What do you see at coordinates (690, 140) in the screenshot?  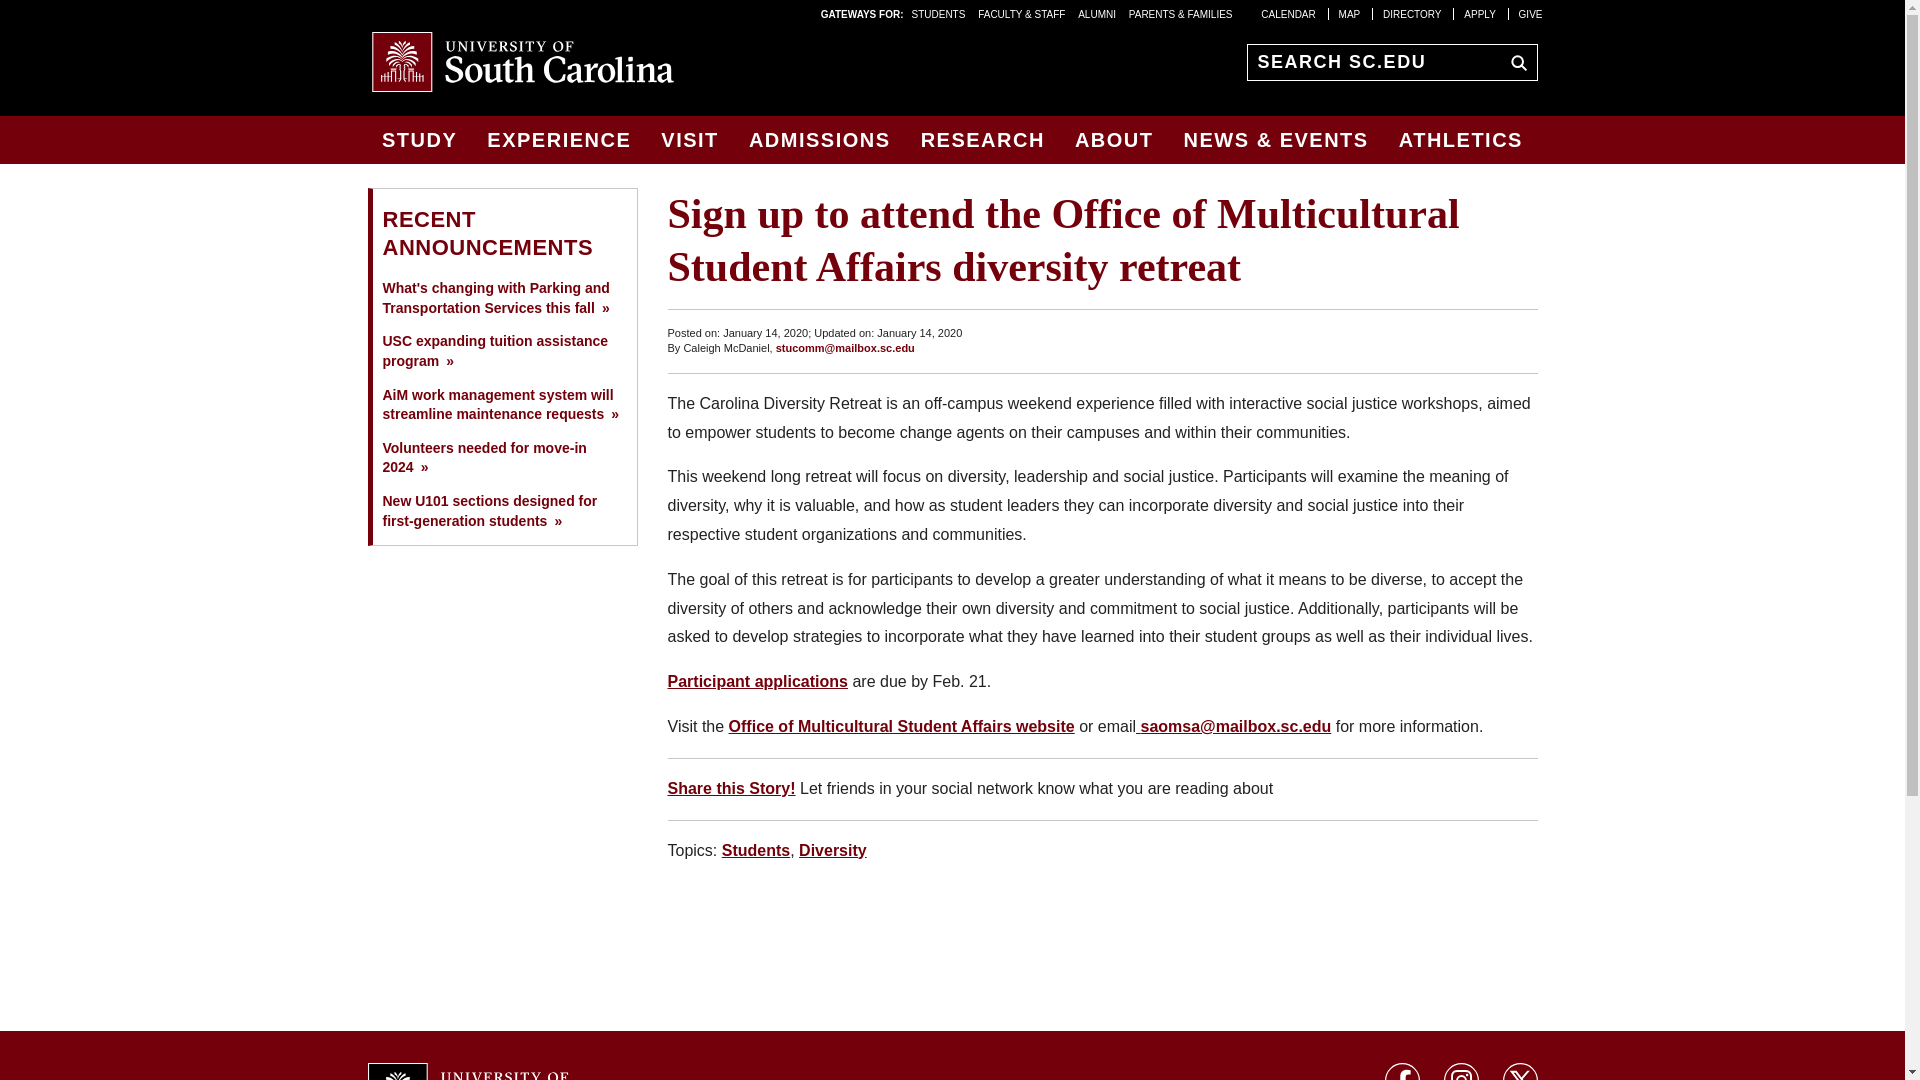 I see `VISIT` at bounding box center [690, 140].